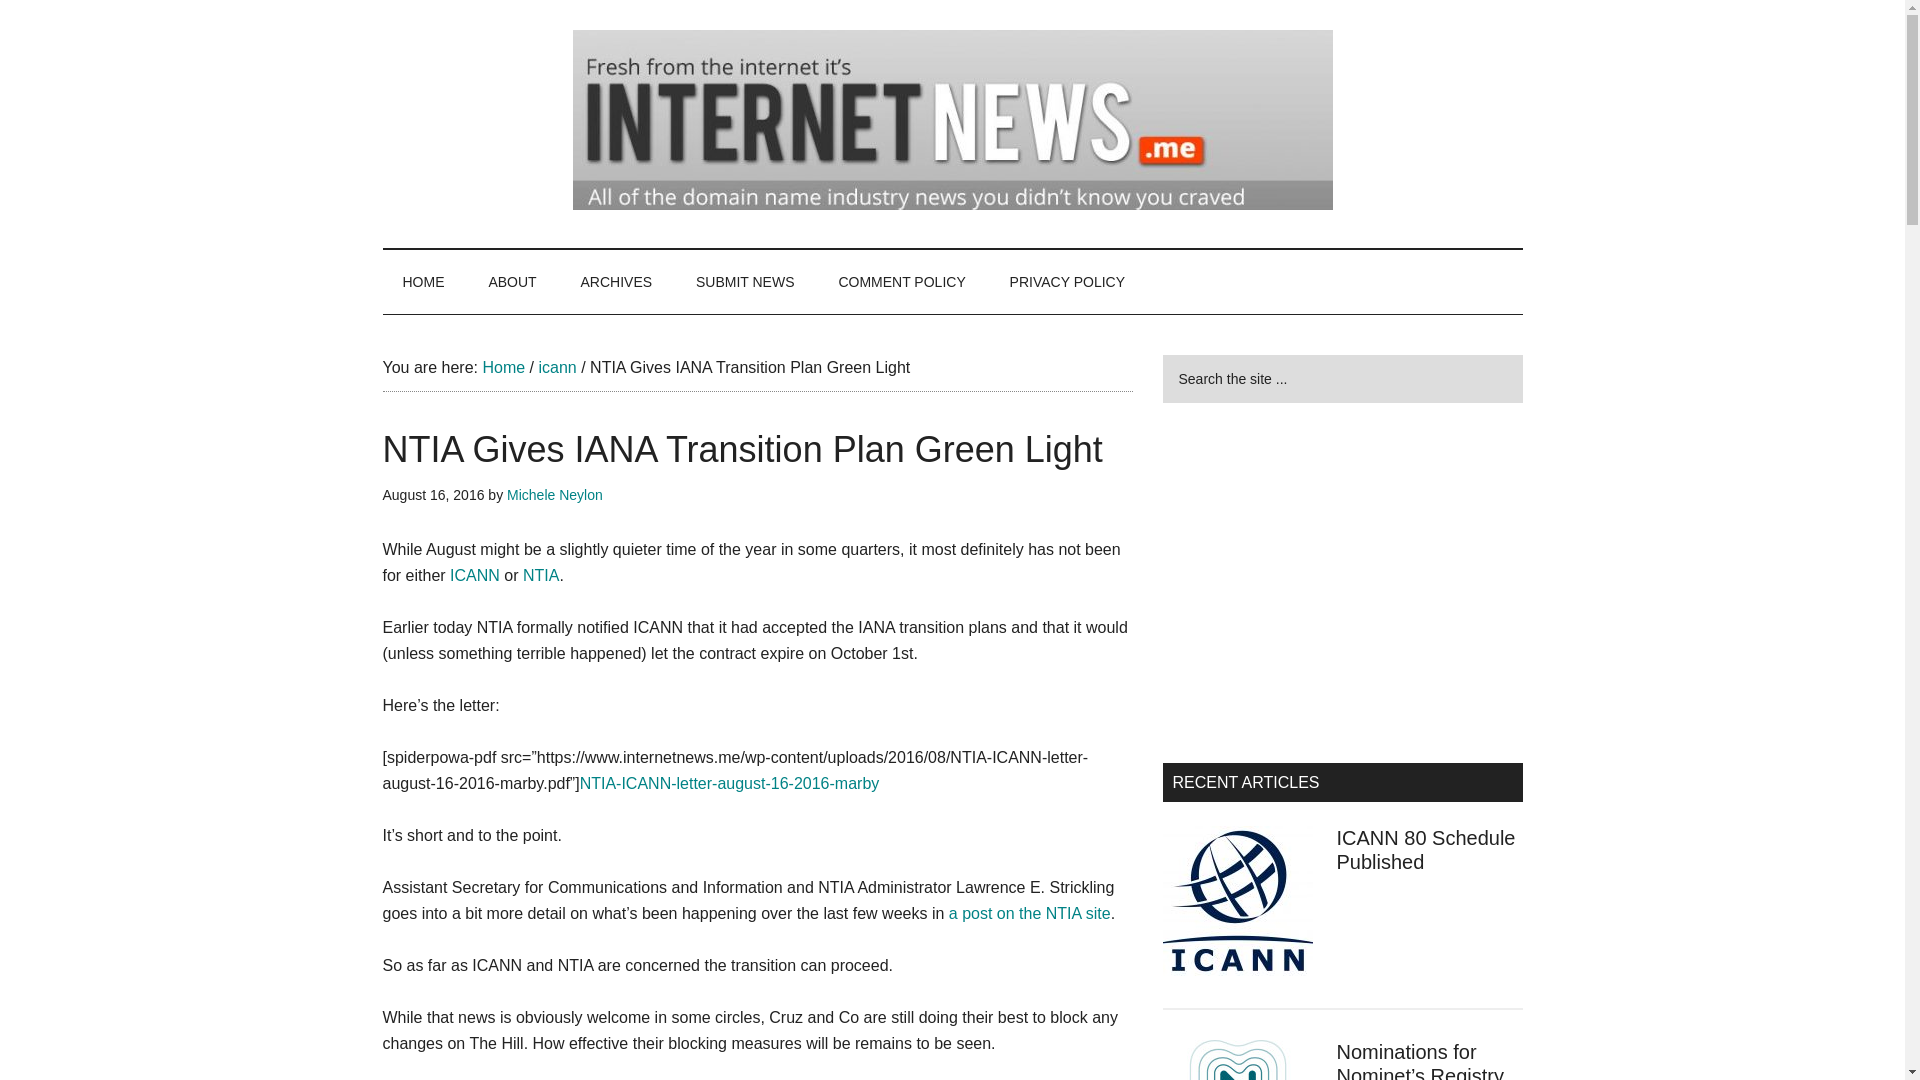  Describe the element at coordinates (540, 576) in the screenshot. I see `NTIA` at that location.